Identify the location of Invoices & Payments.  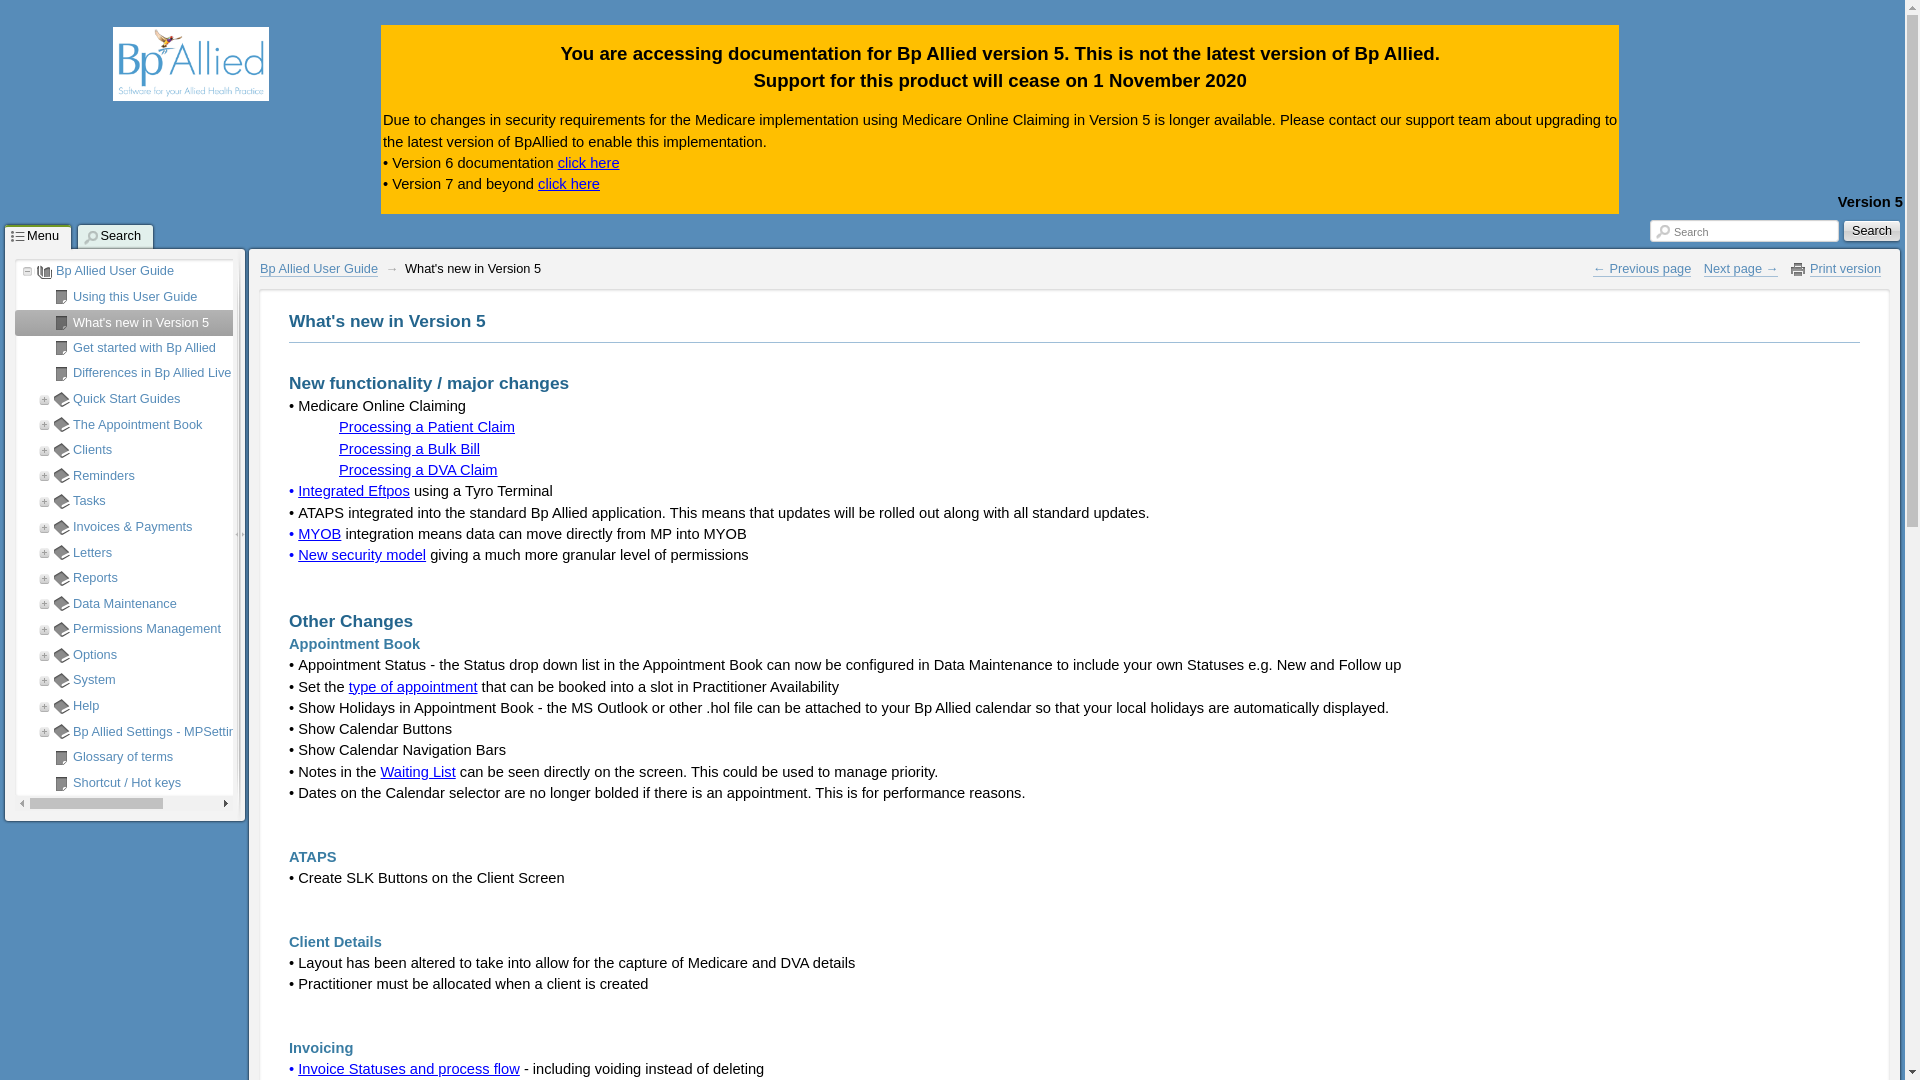
(224, 527).